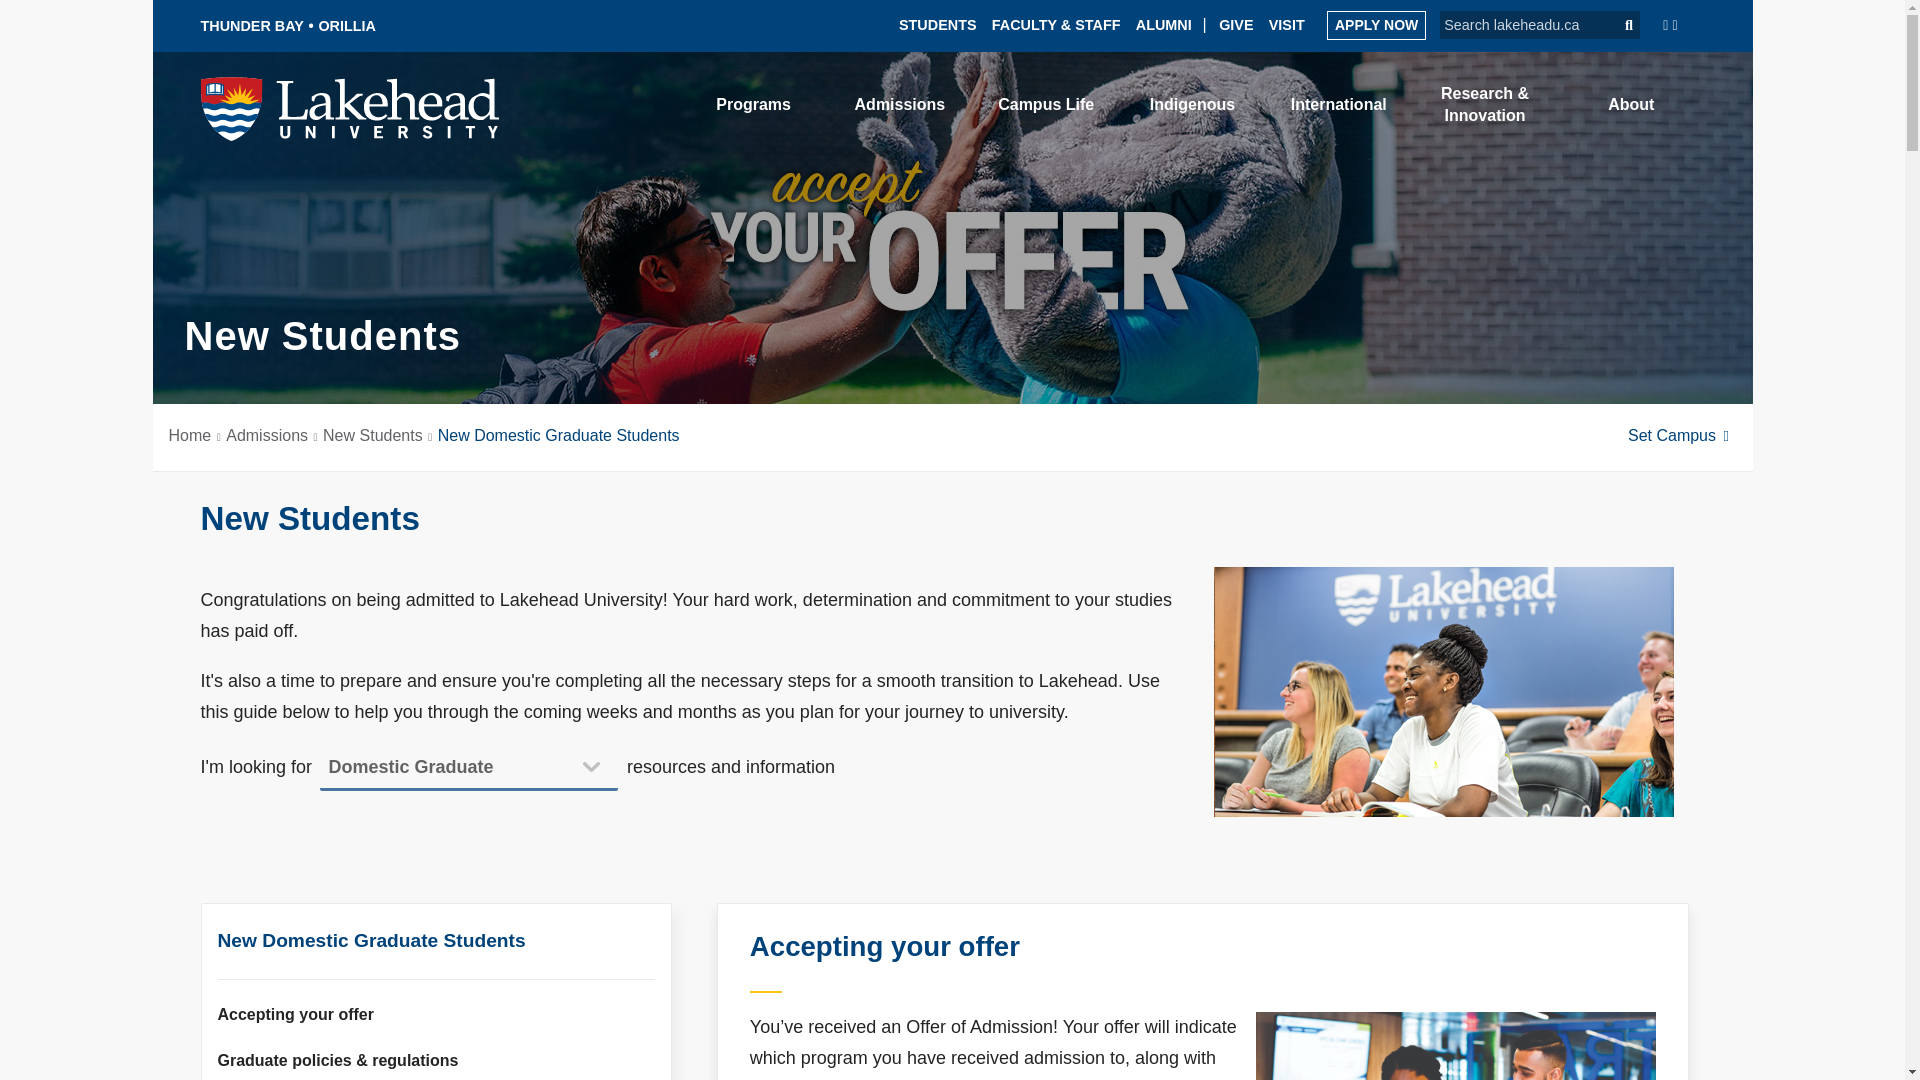 This screenshot has height=1080, width=1920. Describe the element at coordinates (1374, 108) in the screenshot. I see `Log in to mySuccess` at that location.